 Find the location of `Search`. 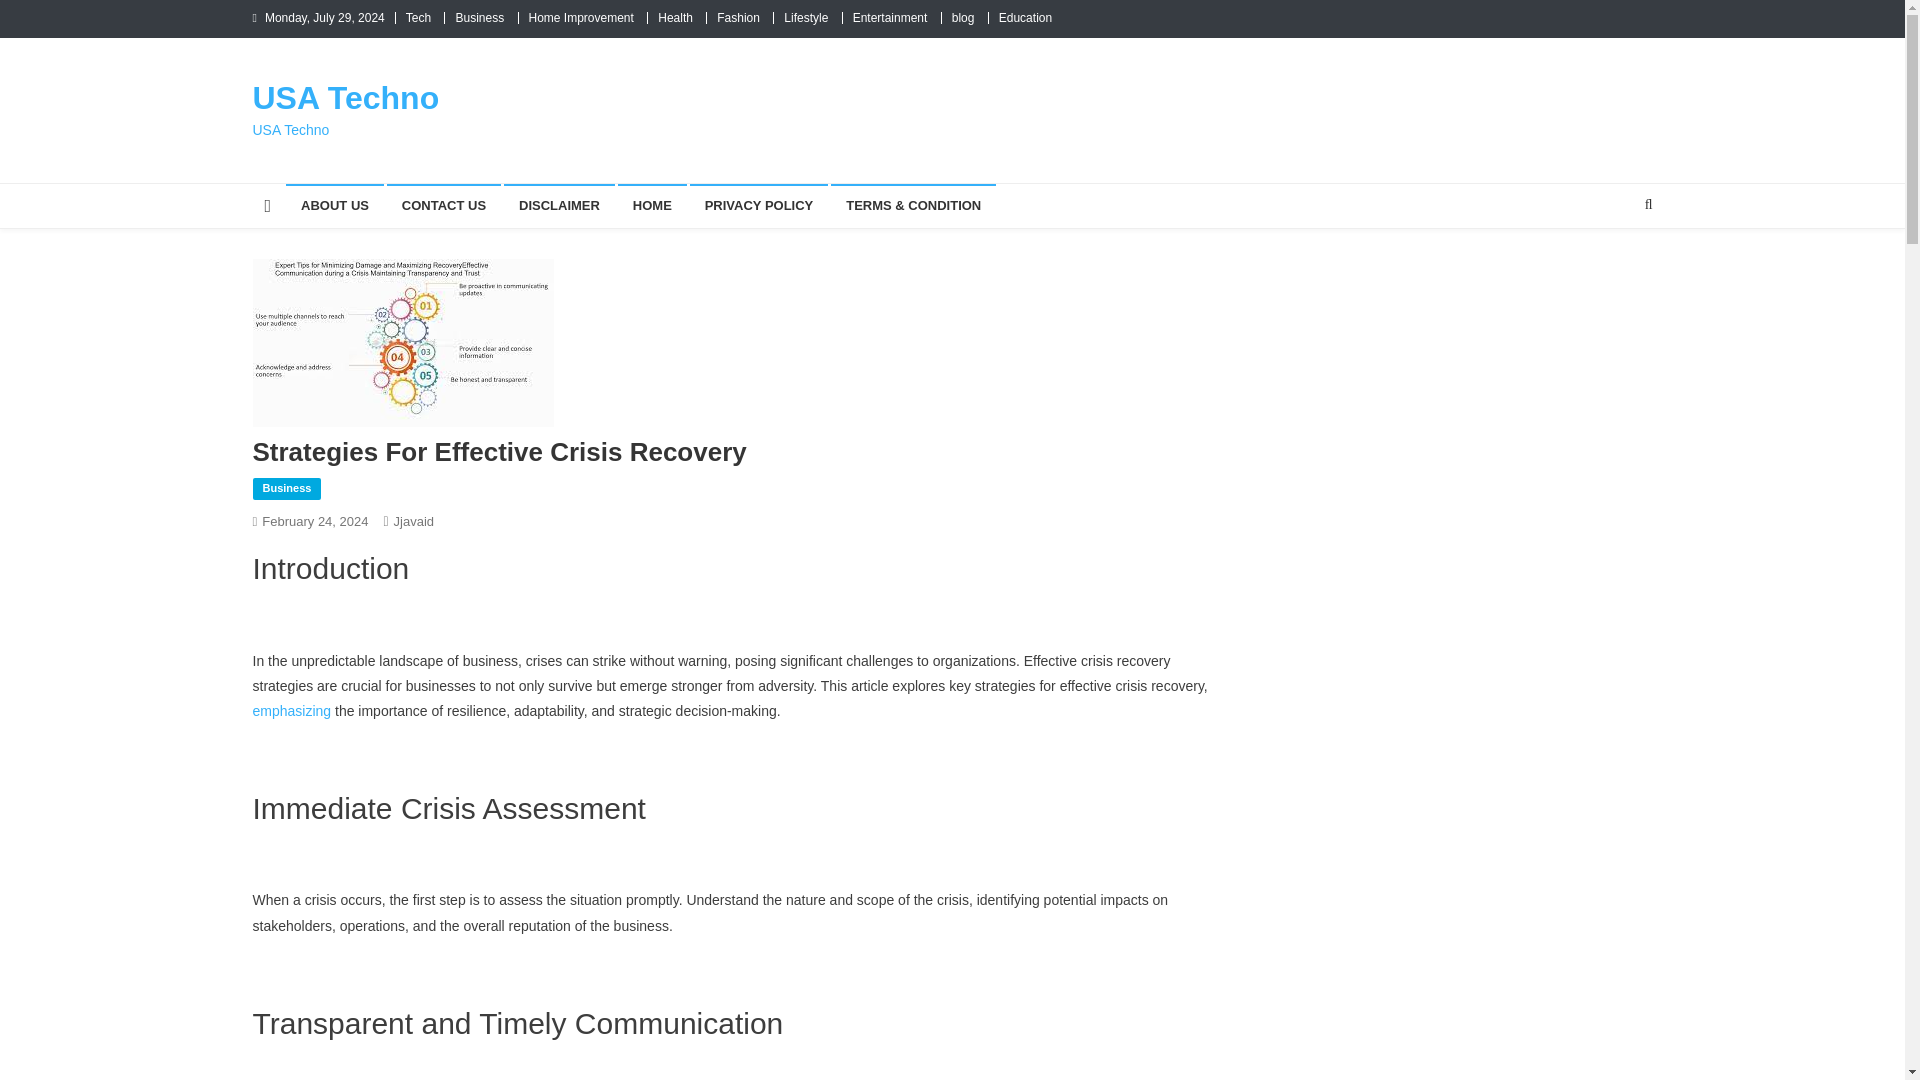

Search is located at coordinates (1610, 270).